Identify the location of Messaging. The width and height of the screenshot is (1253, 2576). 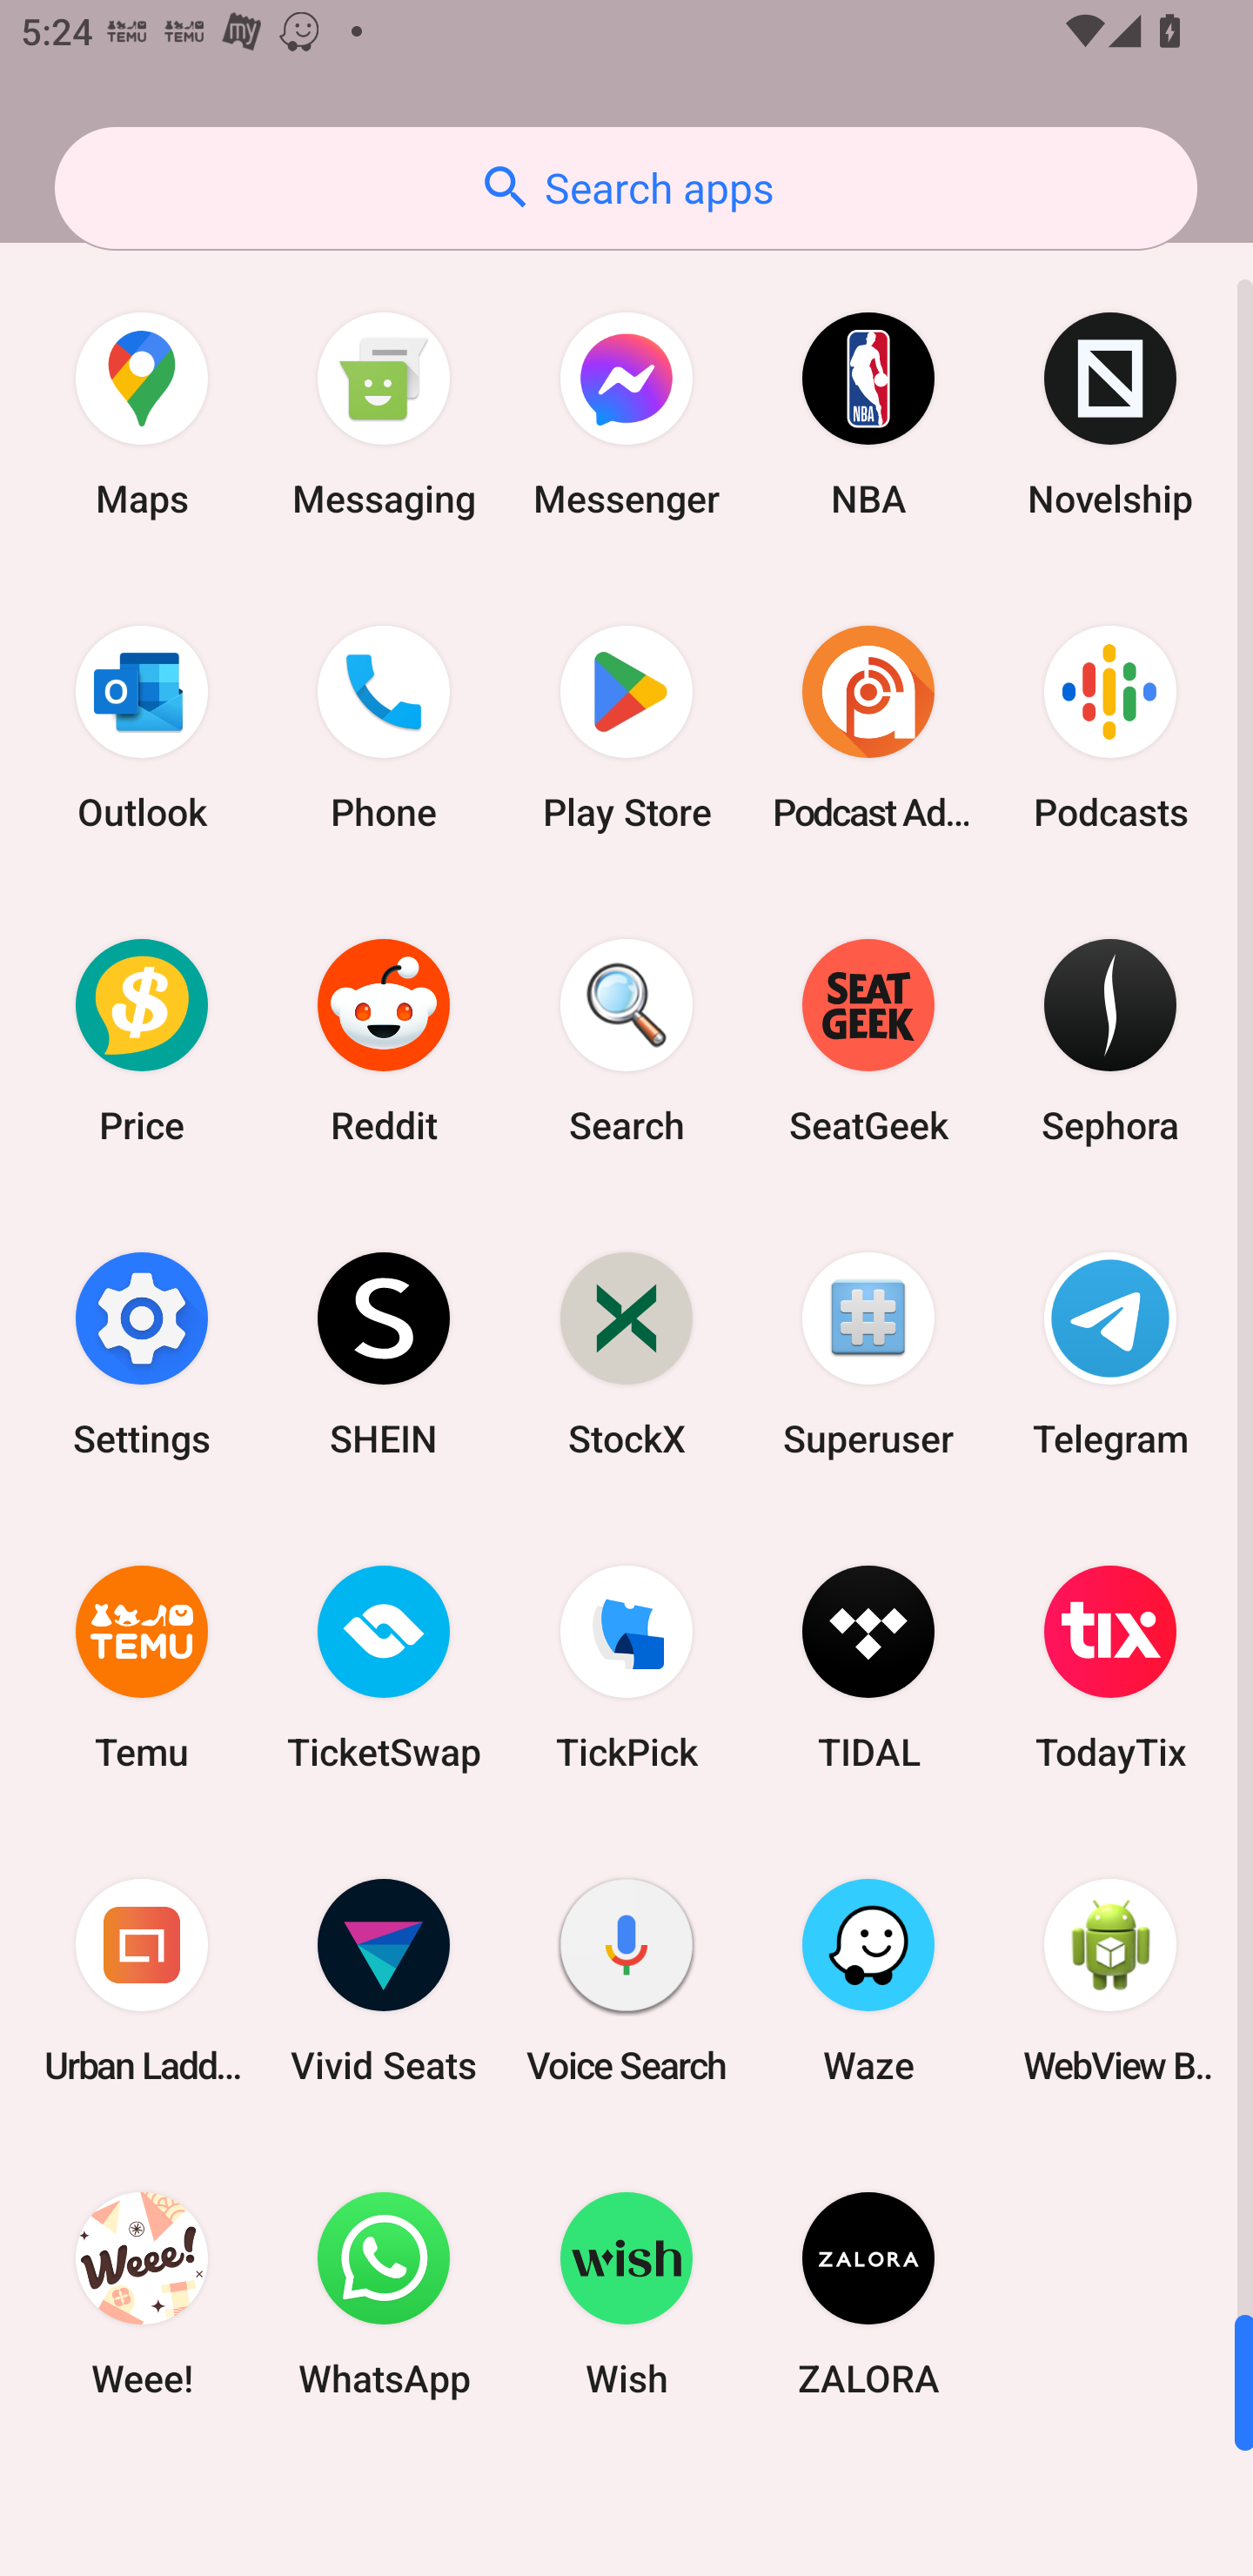
(384, 414).